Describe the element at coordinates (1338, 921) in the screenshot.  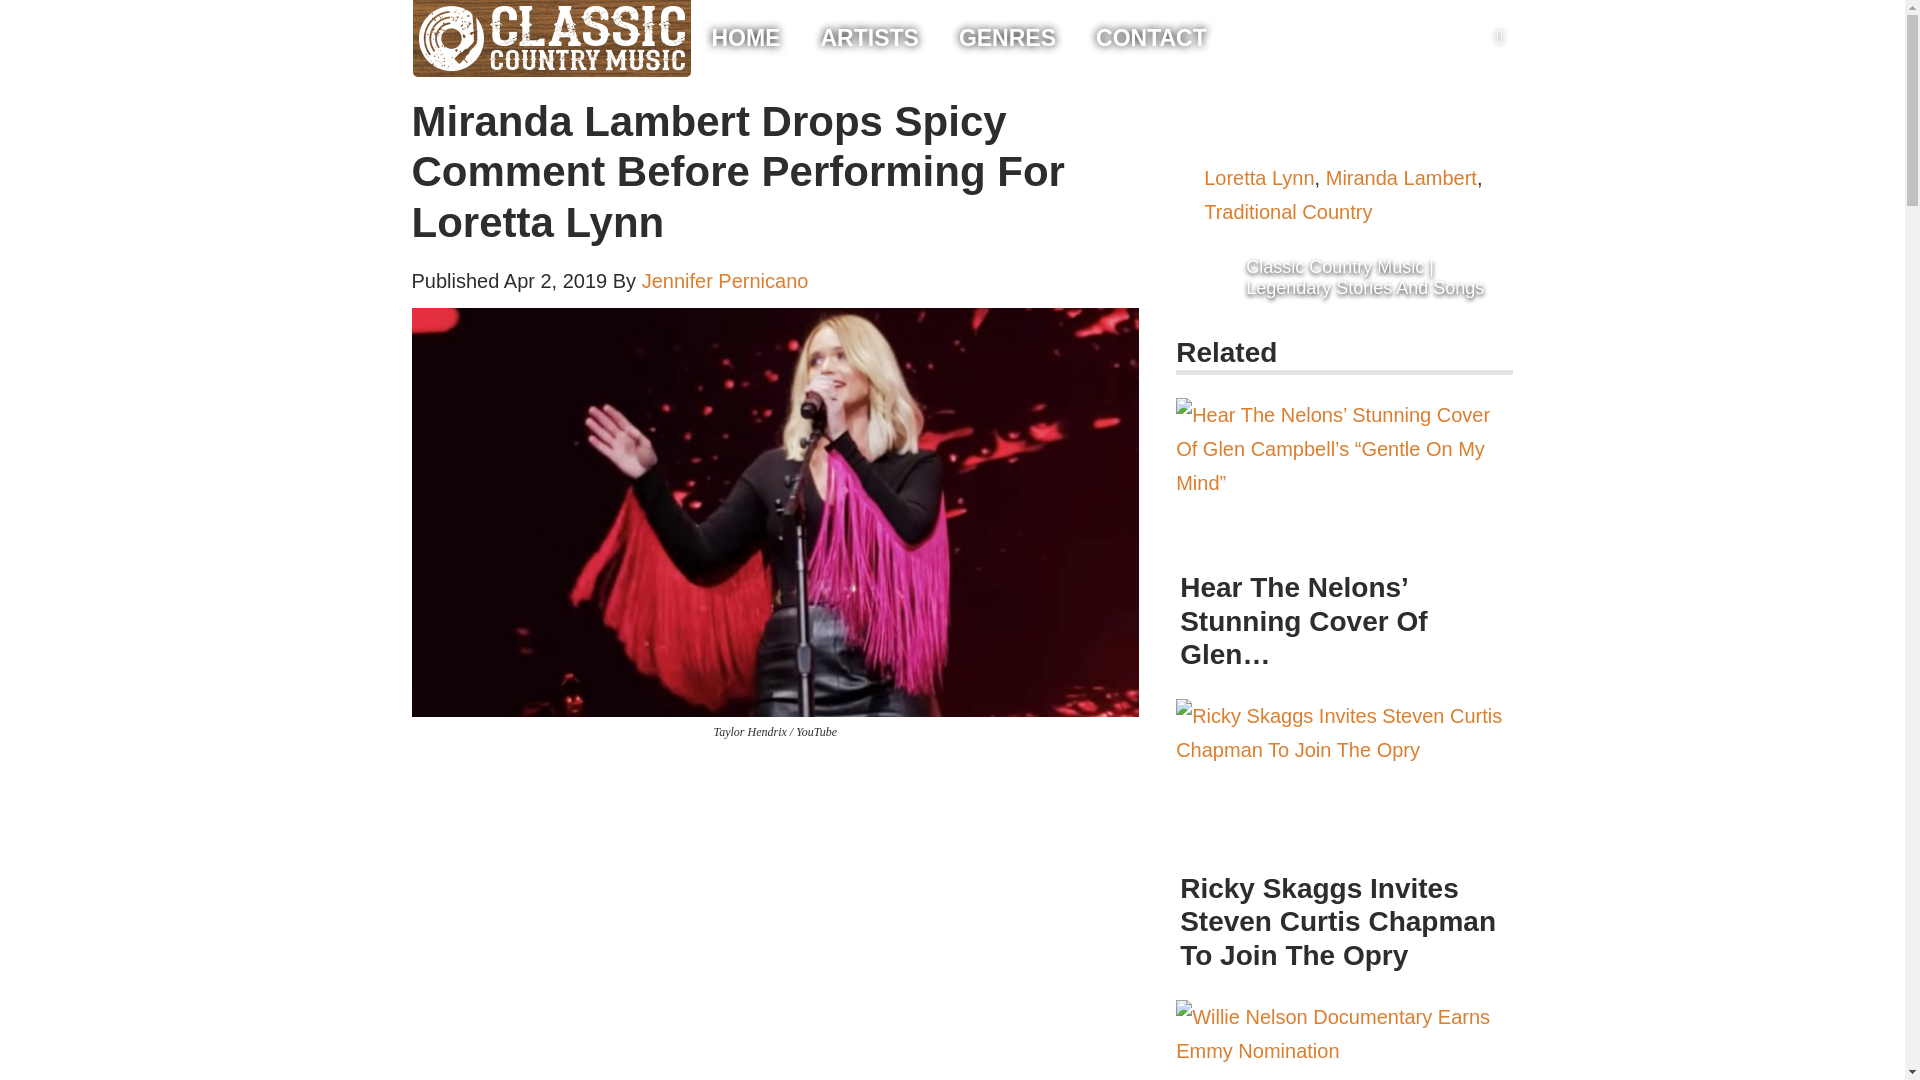
I see `Ricky Skaggs Invites Steven Curtis Chapman To Join The Opry` at that location.